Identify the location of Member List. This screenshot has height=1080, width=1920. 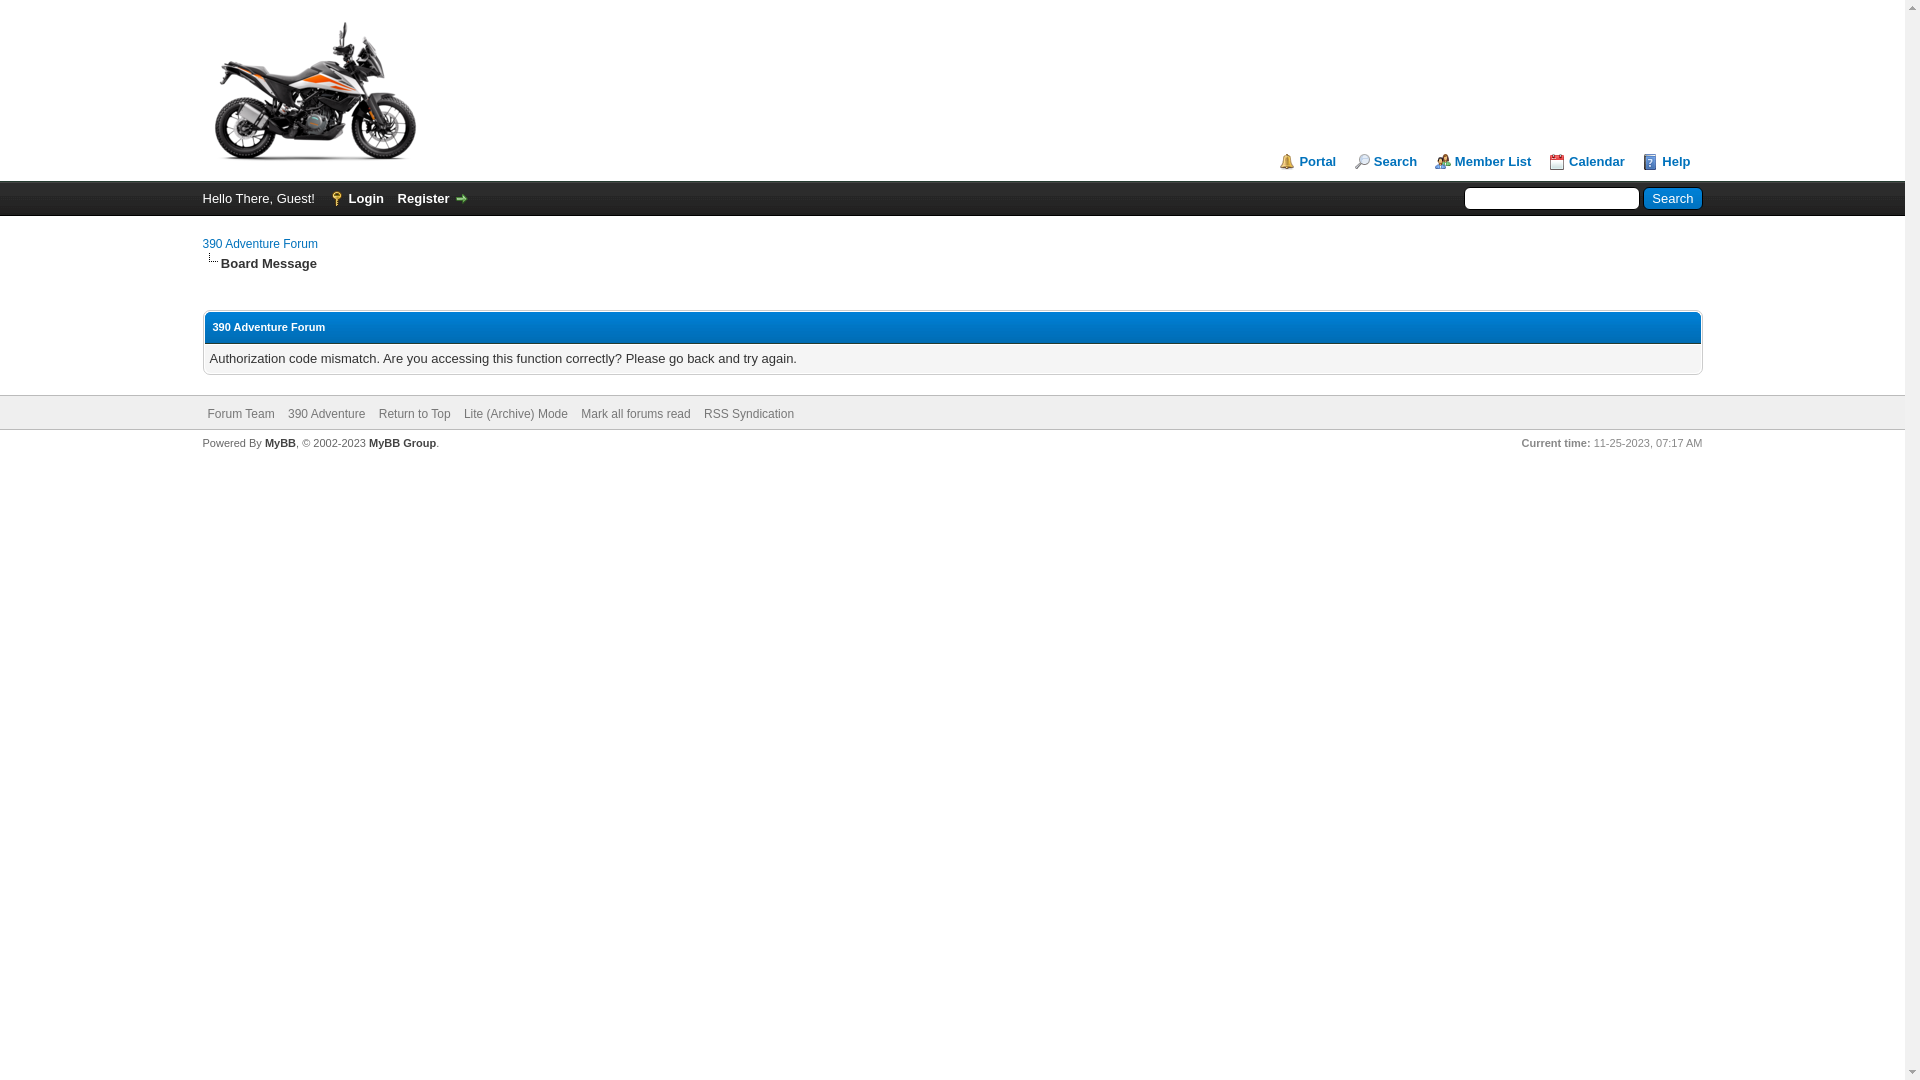
(1484, 162).